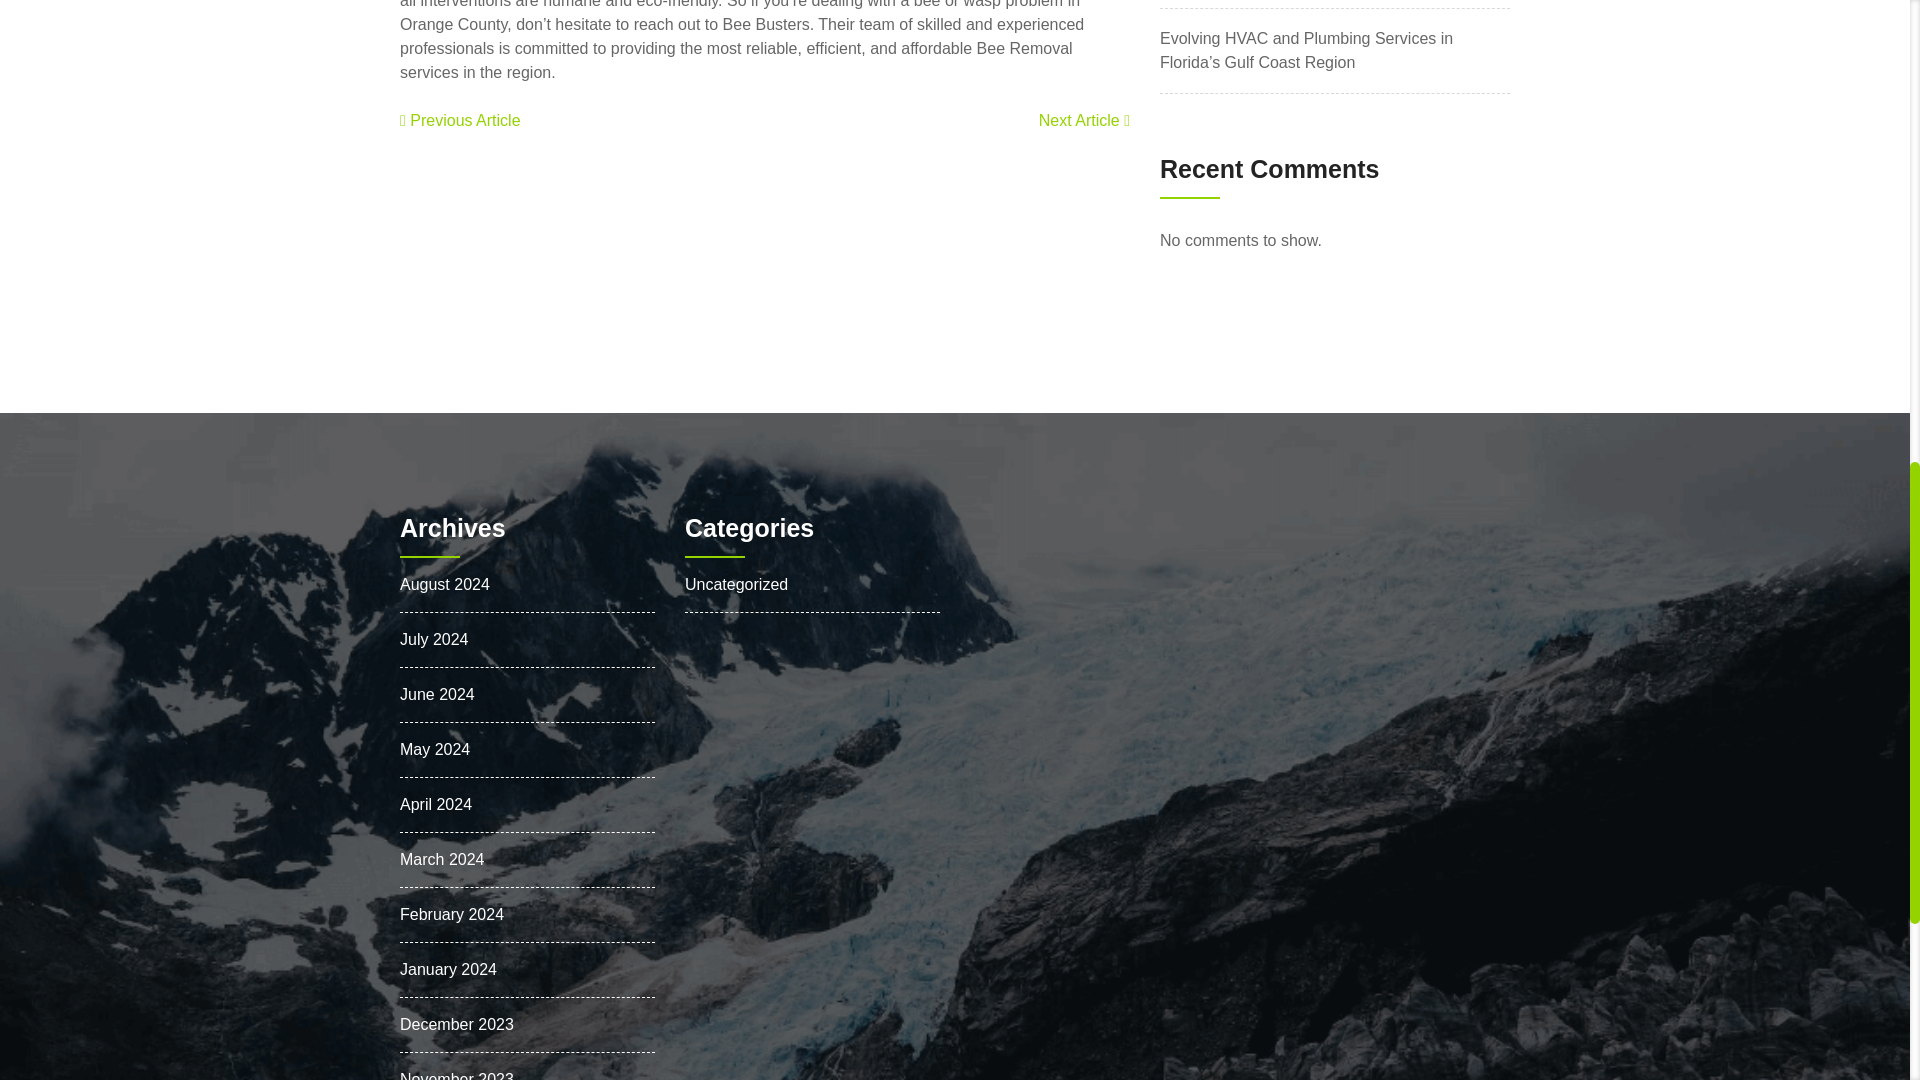 The height and width of the screenshot is (1080, 1920). What do you see at coordinates (456, 1024) in the screenshot?
I see `December 2023` at bounding box center [456, 1024].